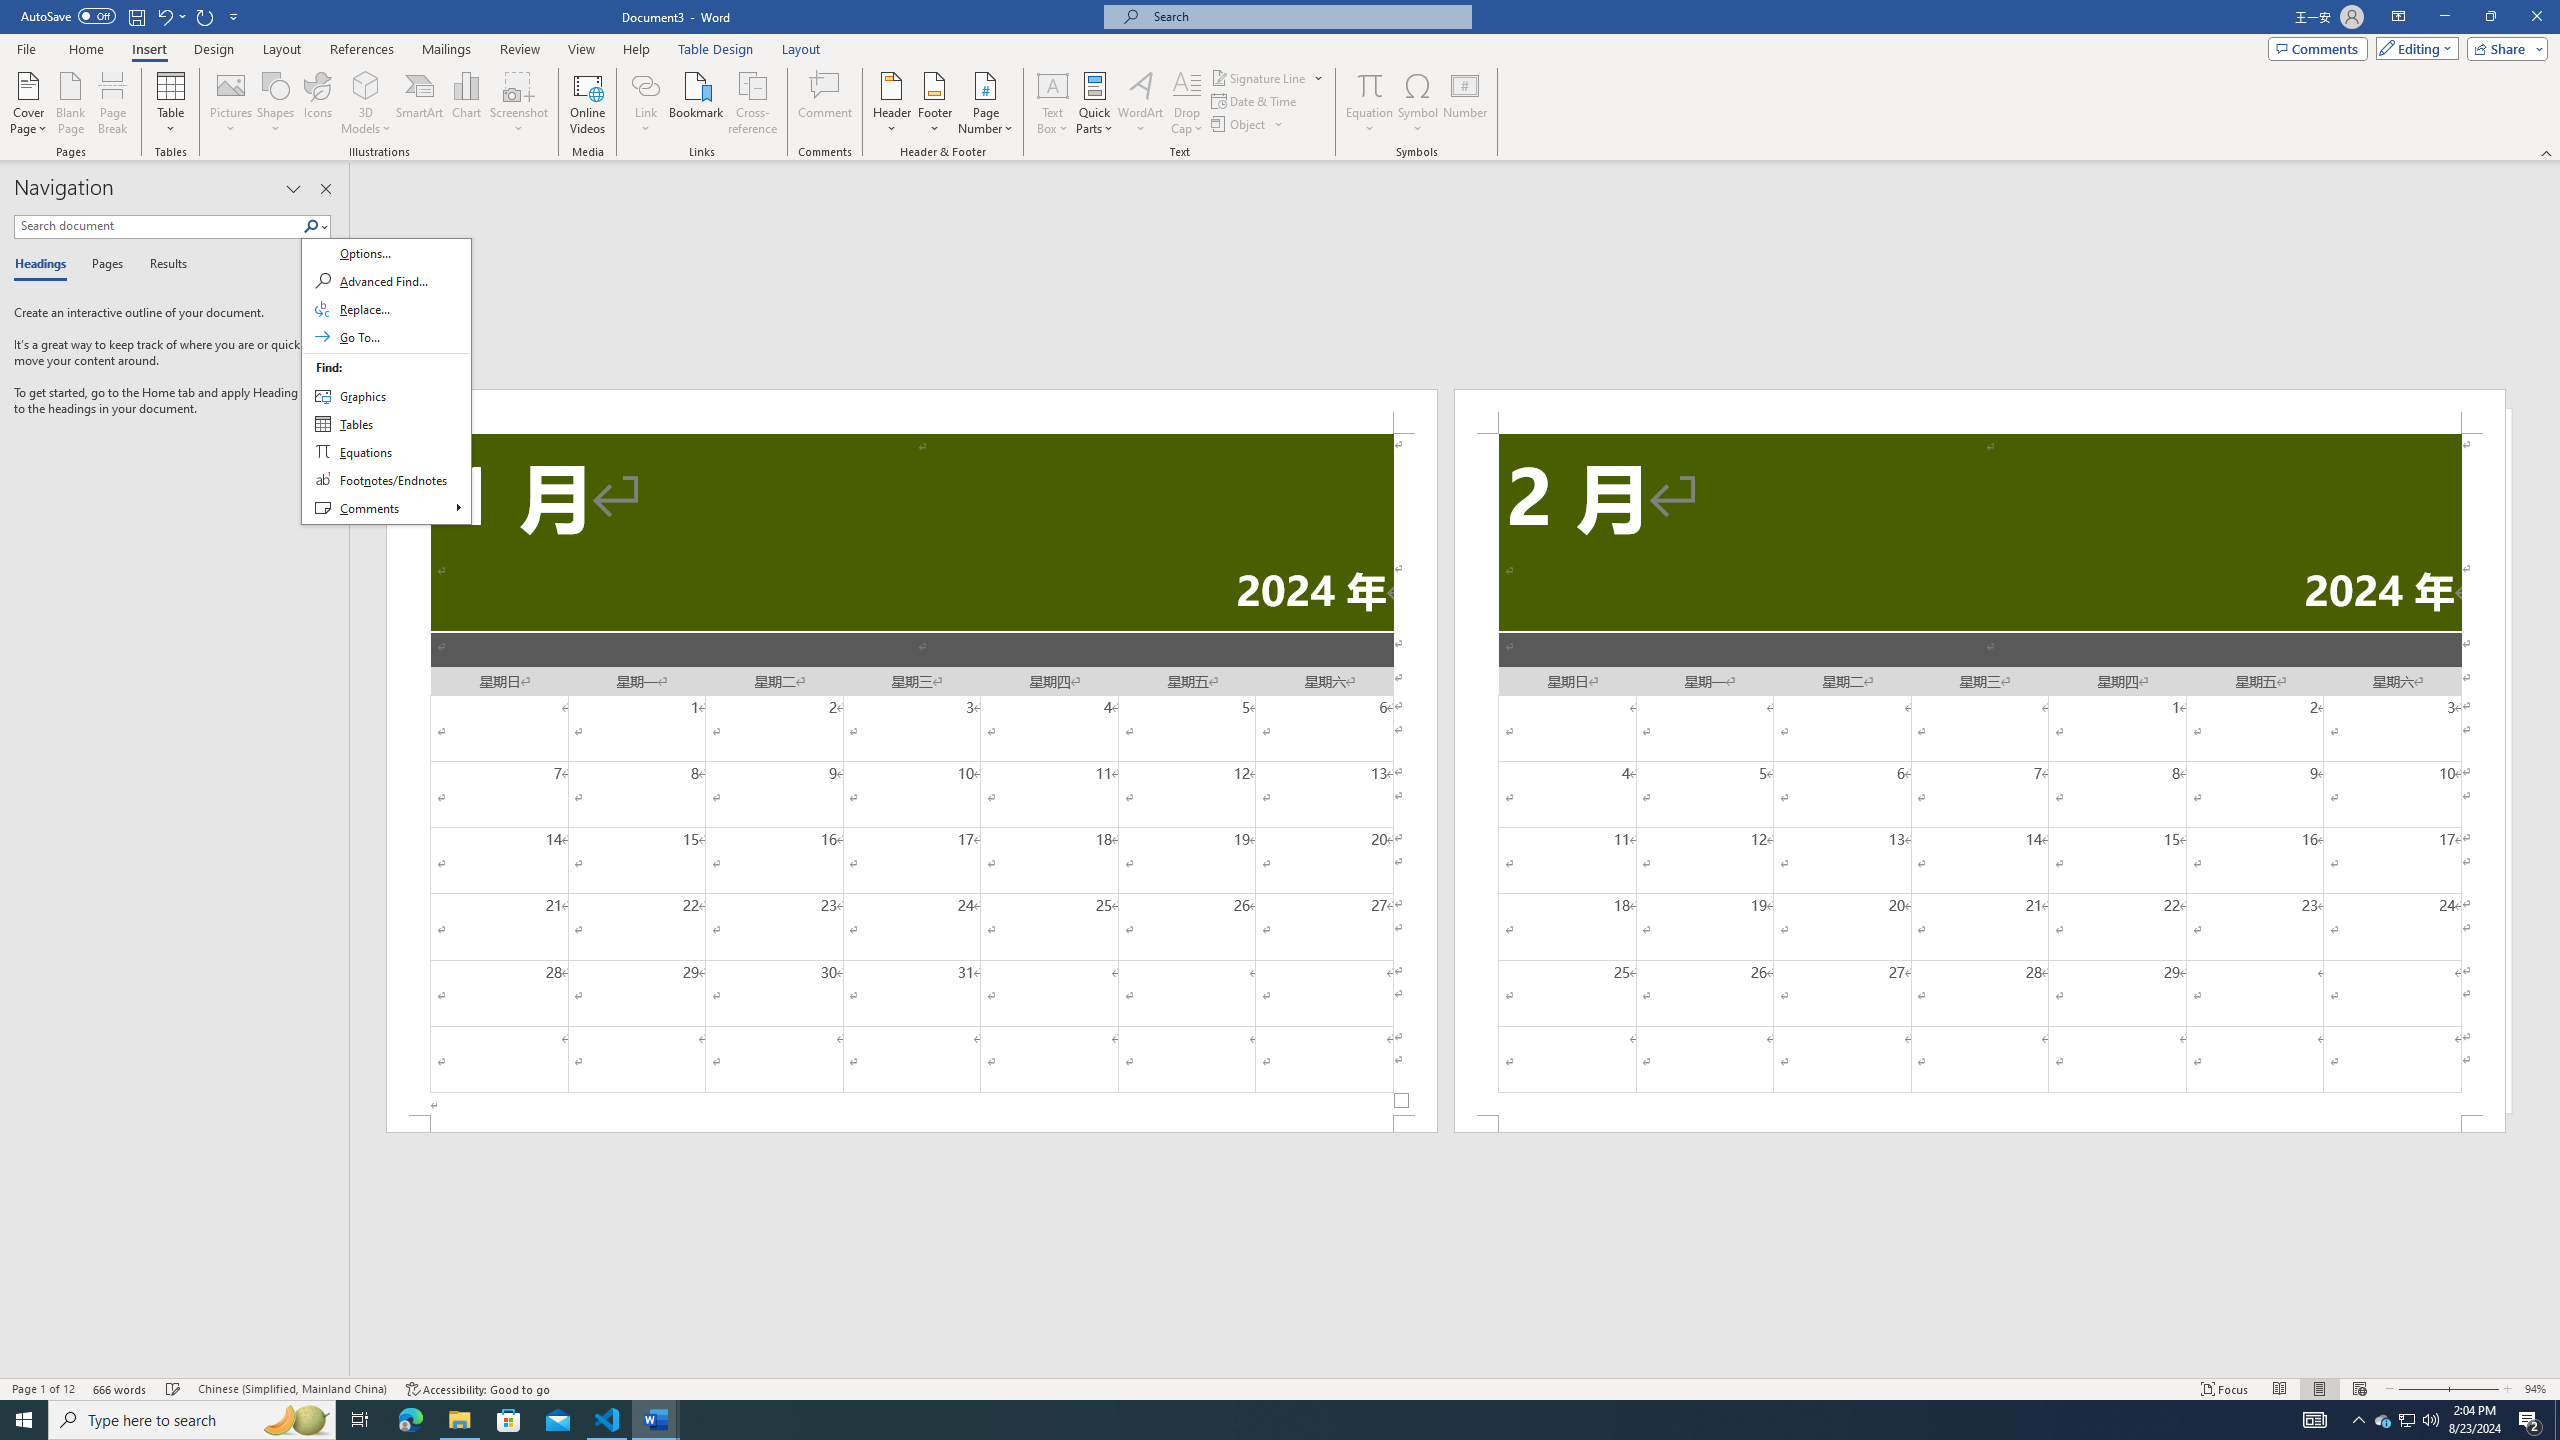 This screenshot has width=2560, height=1440. Describe the element at coordinates (276, 103) in the screenshot. I see `Shapes` at that location.